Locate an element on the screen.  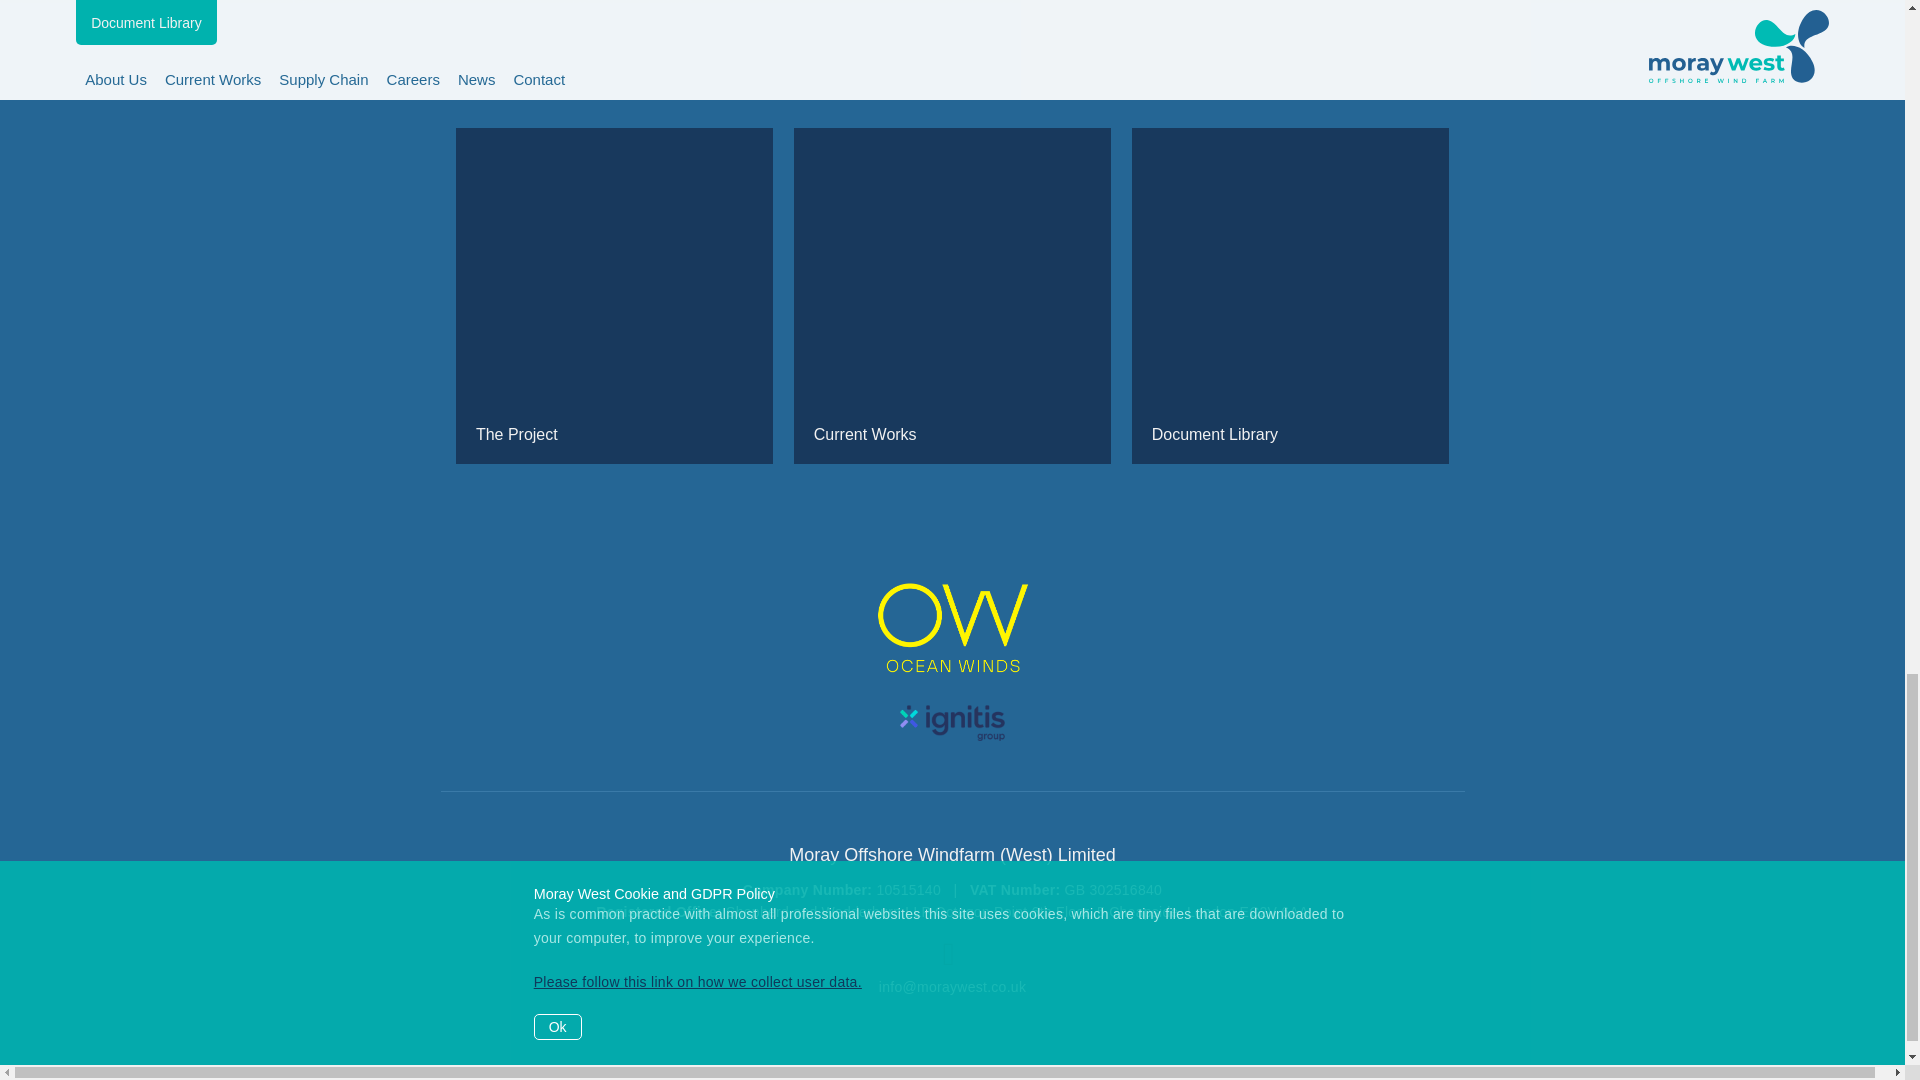
Privacy Policy is located at coordinates (1014, 1068).